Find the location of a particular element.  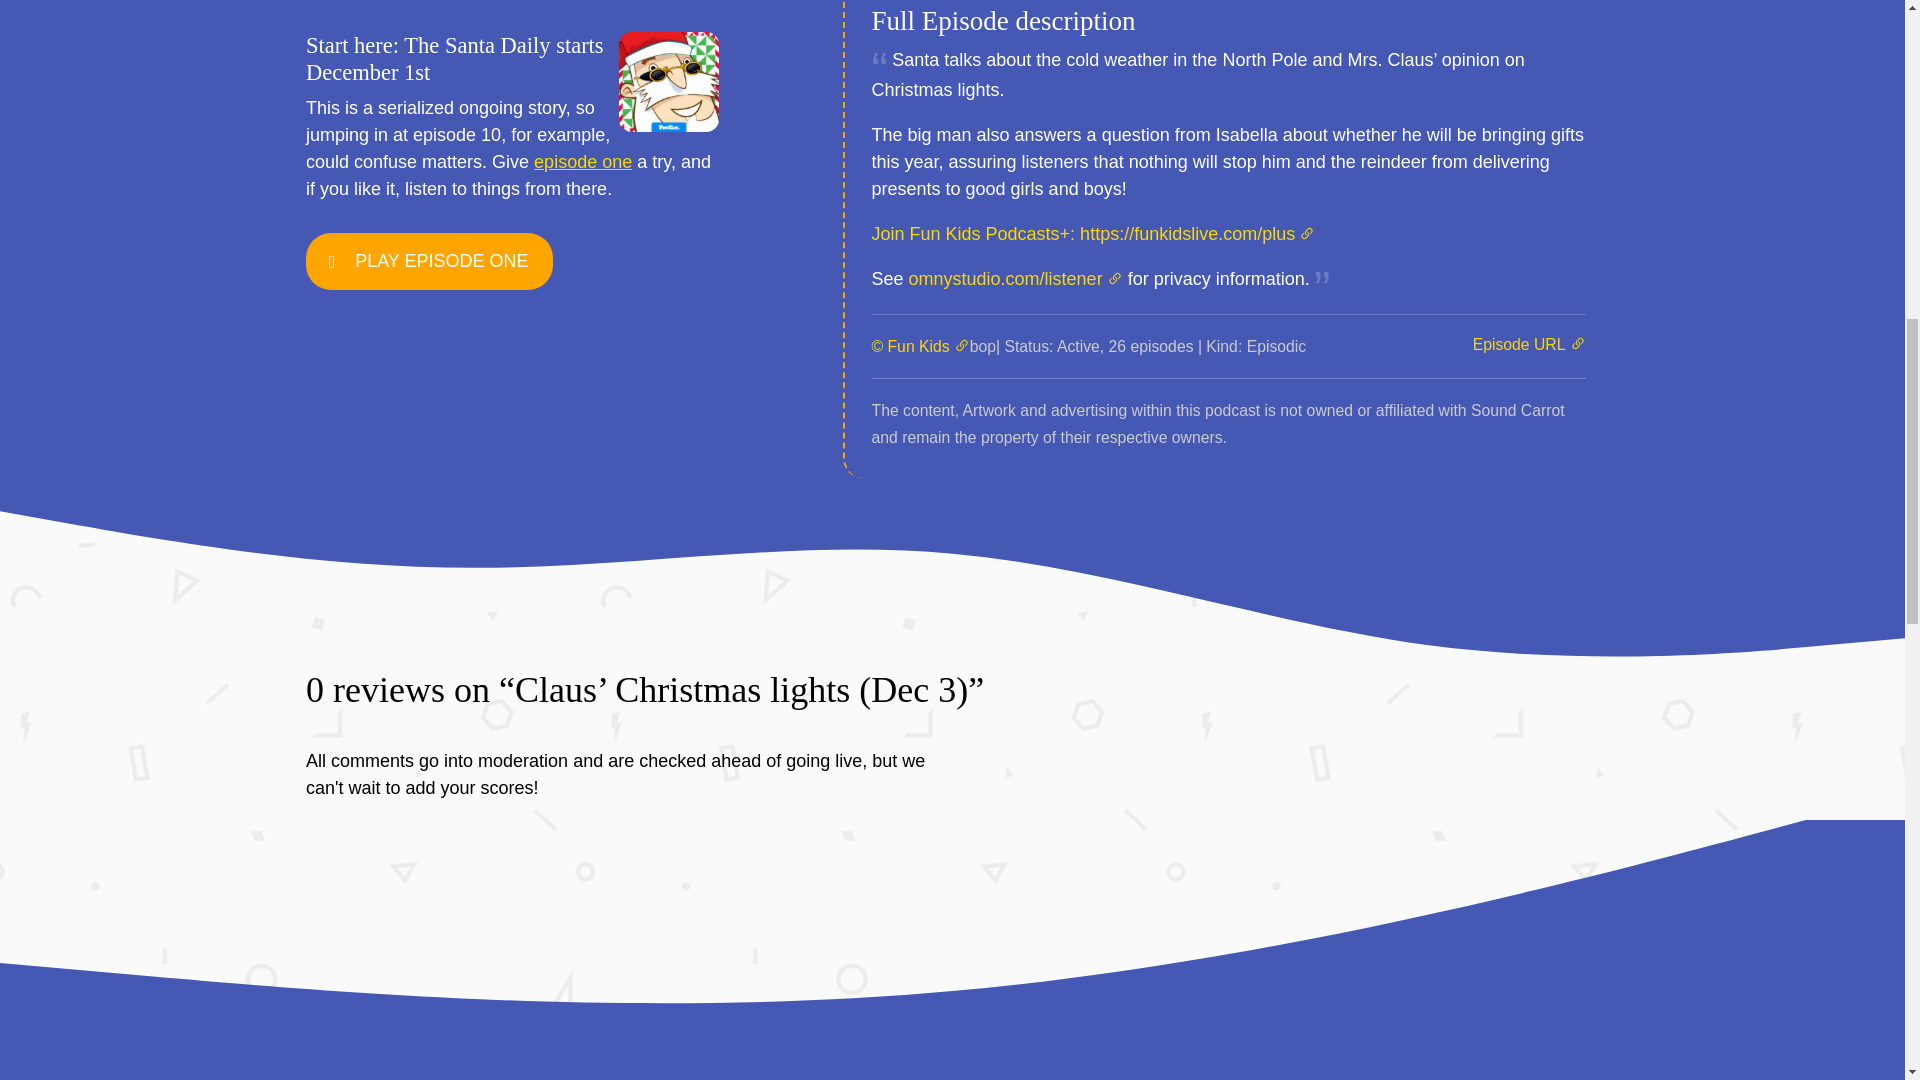

PLAY EPISODE ONE is located at coordinates (441, 260).